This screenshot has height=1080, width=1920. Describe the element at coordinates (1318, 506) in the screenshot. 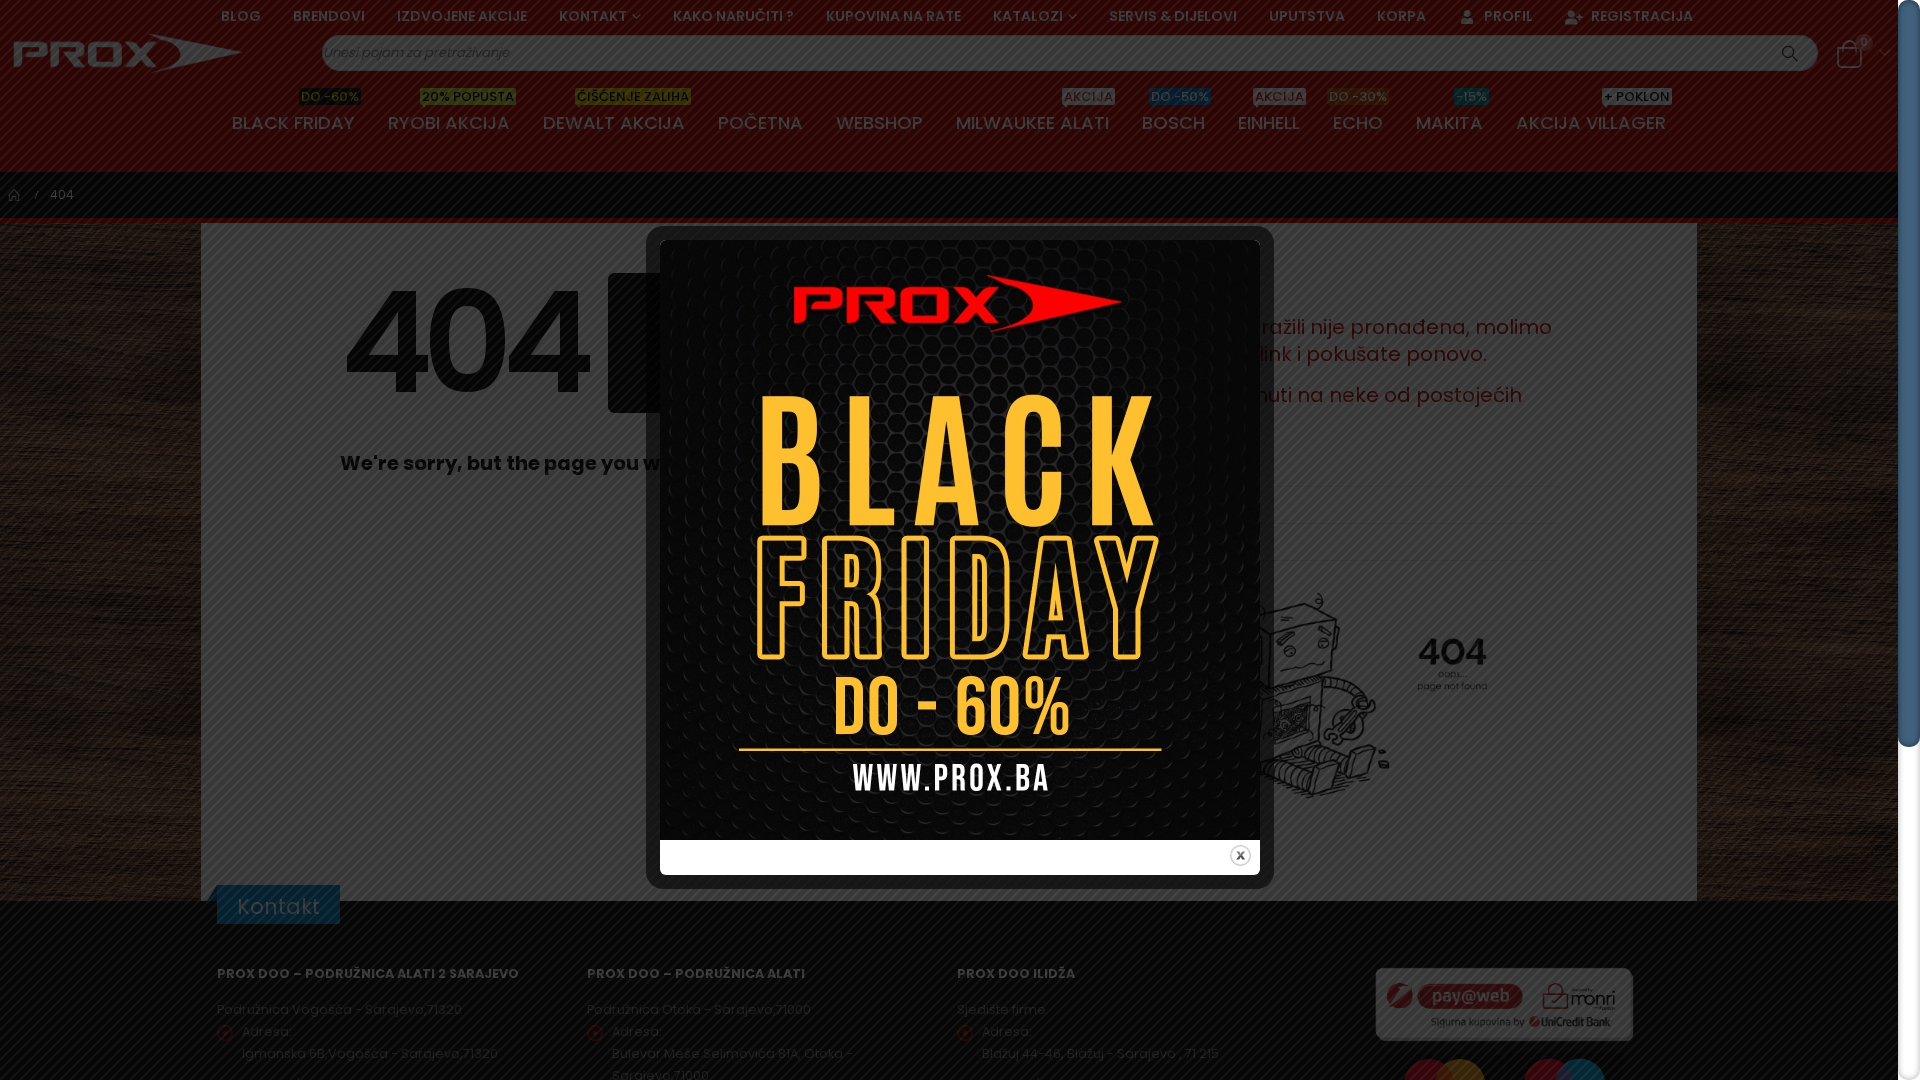

I see `Kontakt` at that location.